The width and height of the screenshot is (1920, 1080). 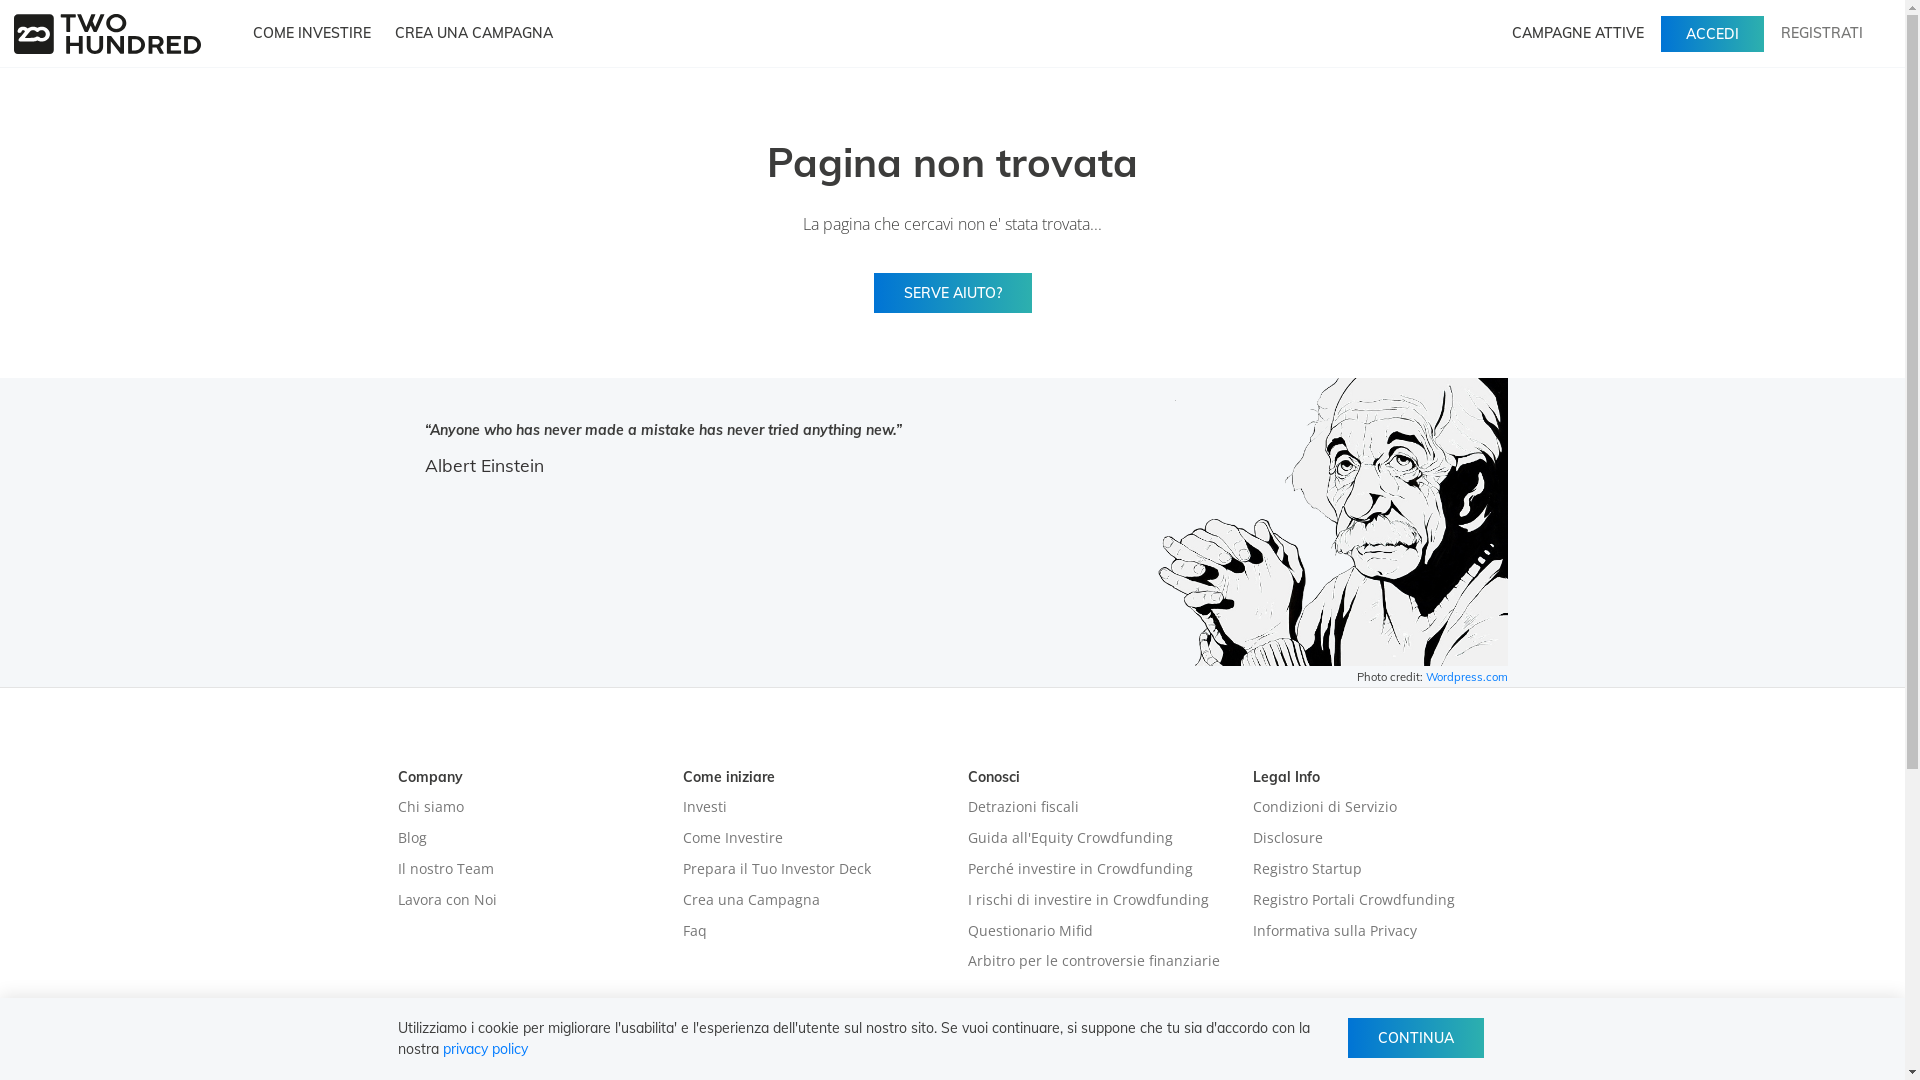 I want to click on Investi, so click(x=704, y=806).